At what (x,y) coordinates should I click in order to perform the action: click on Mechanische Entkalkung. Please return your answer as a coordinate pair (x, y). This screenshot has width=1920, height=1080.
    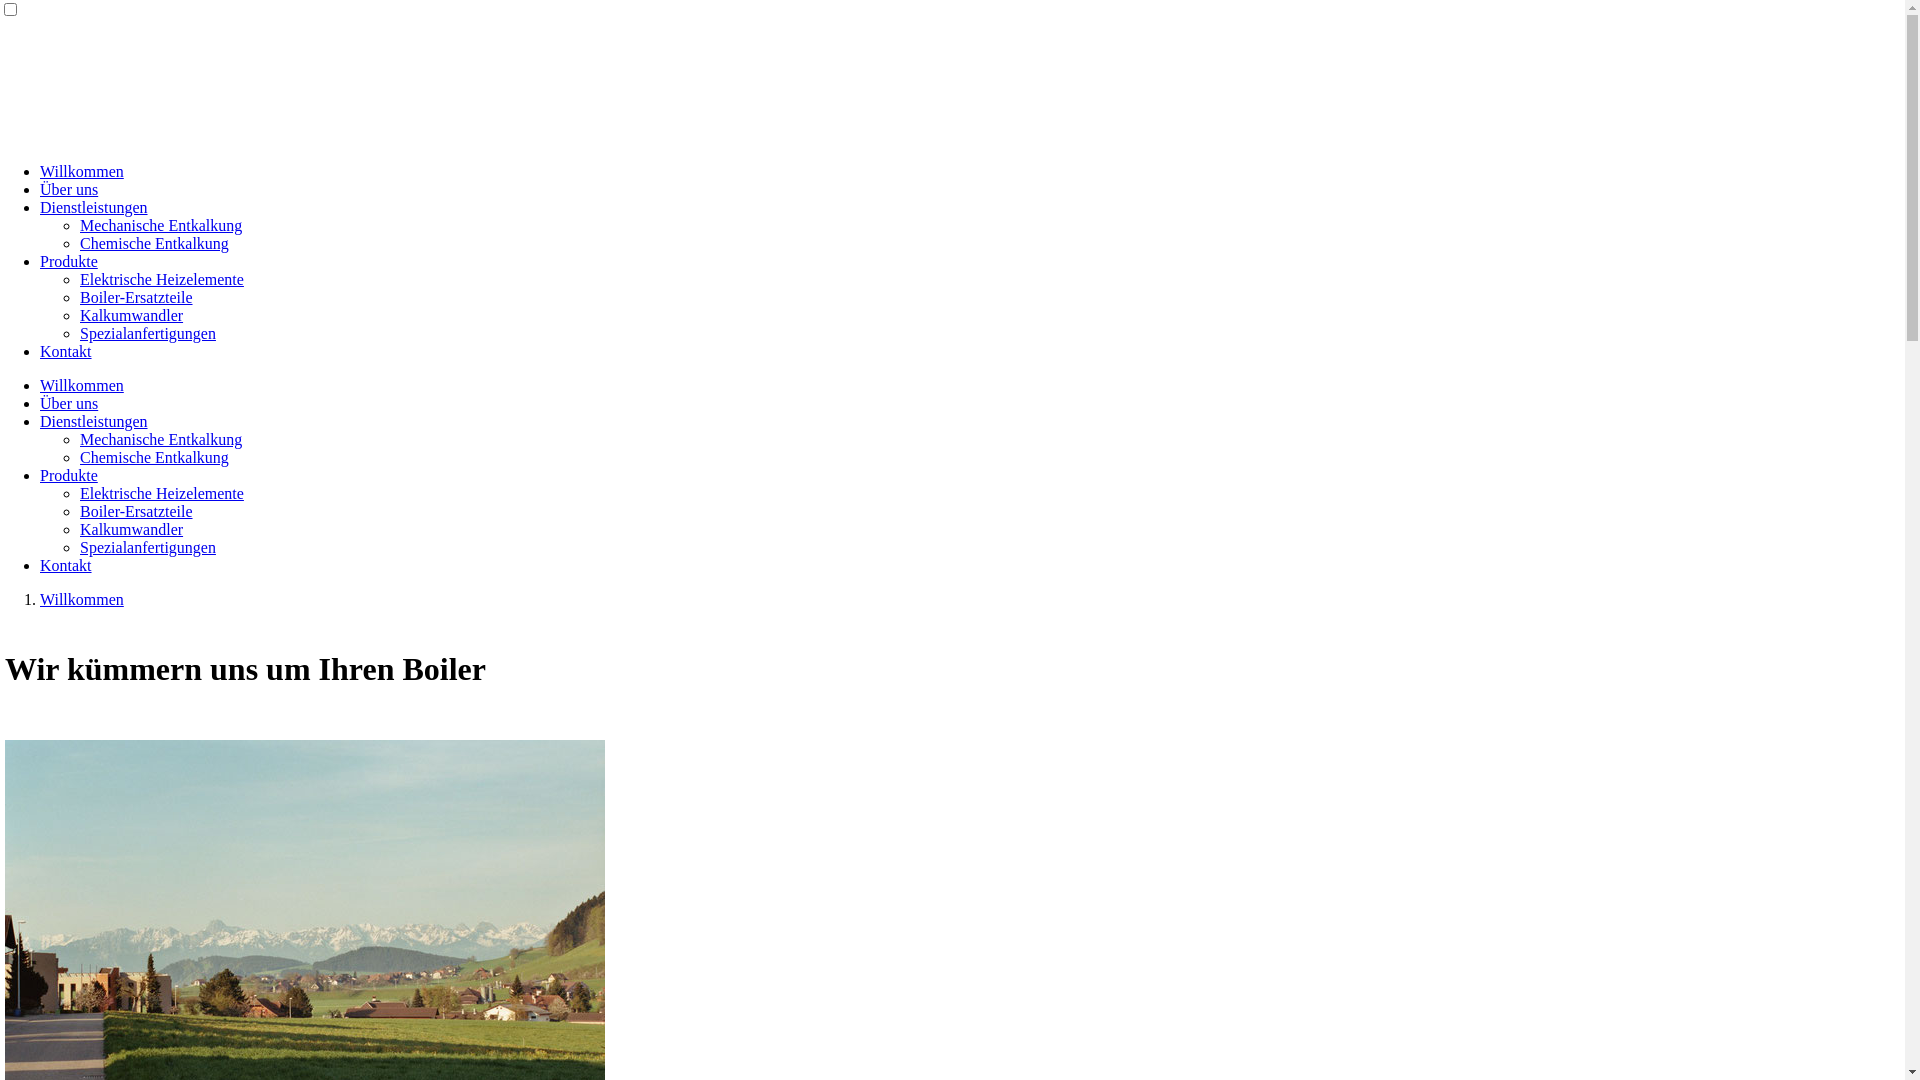
    Looking at the image, I should click on (161, 226).